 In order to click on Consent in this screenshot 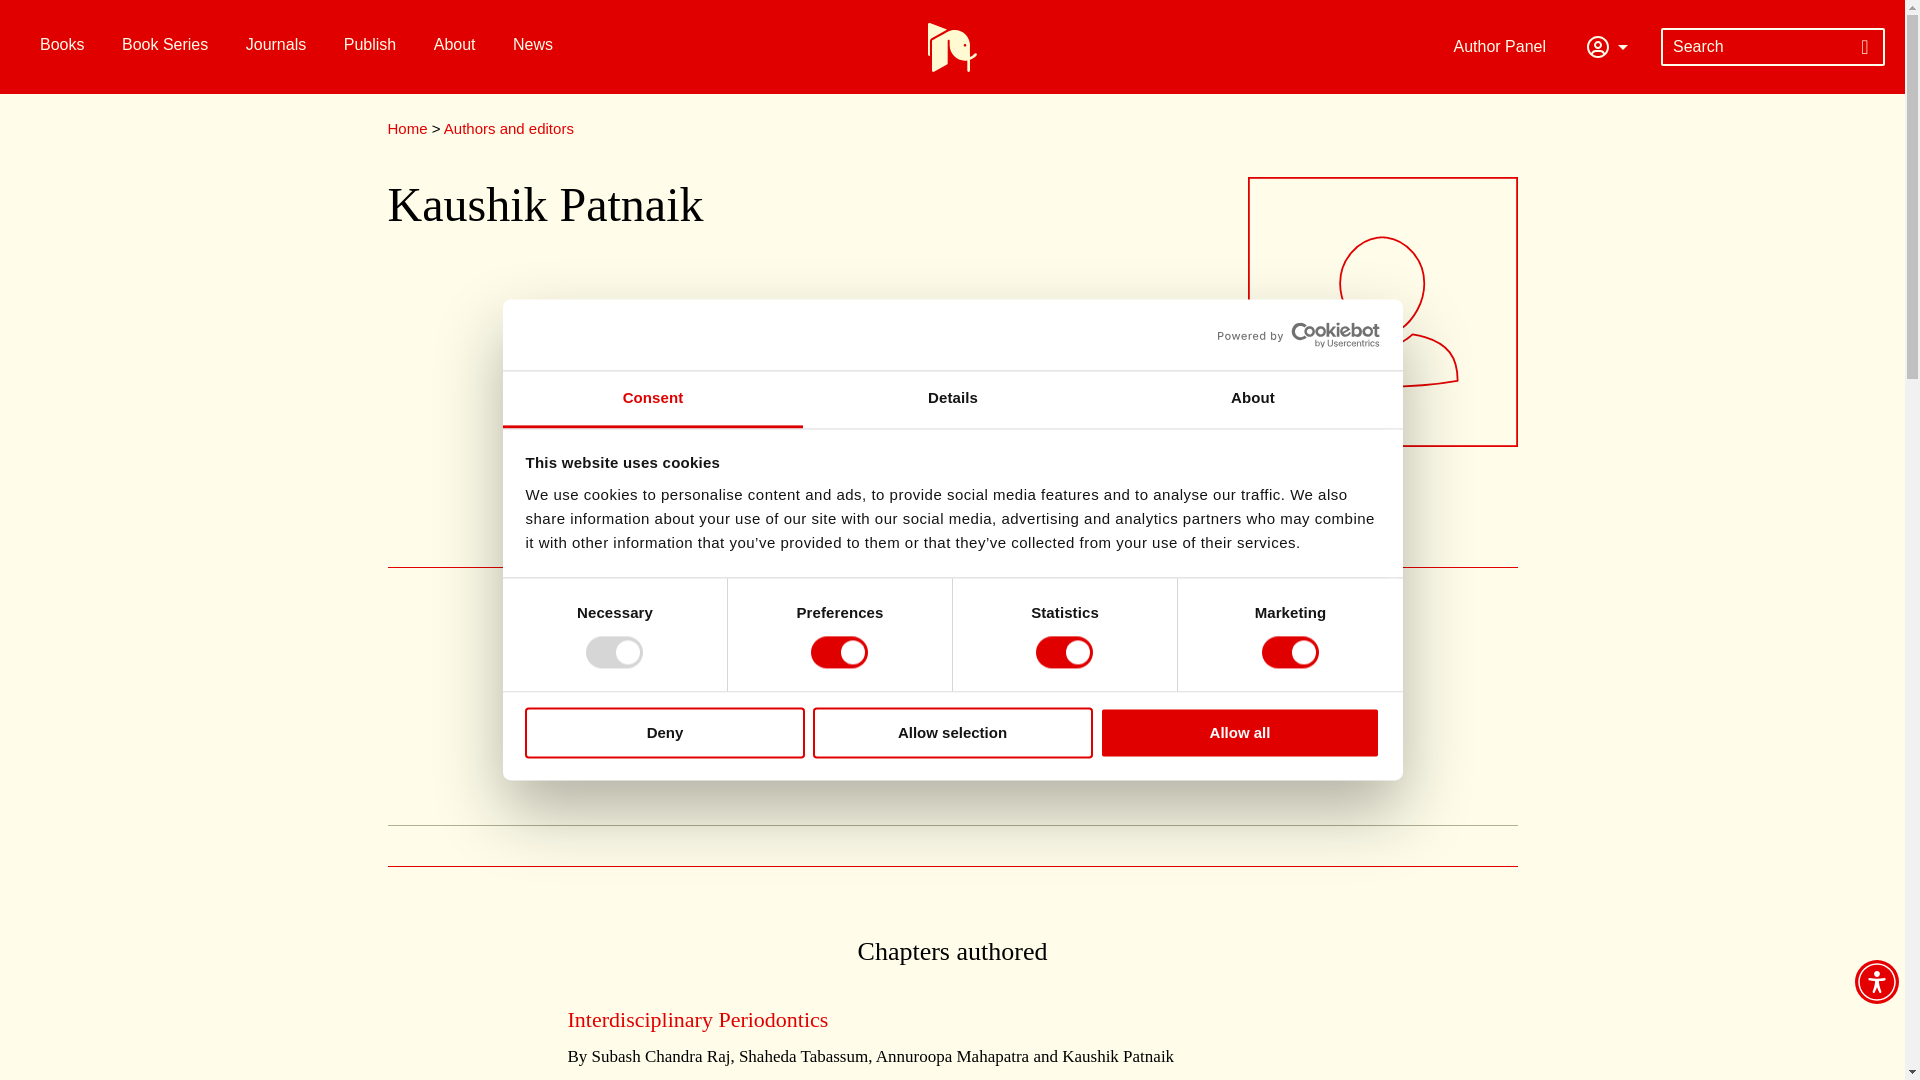, I will do `click(652, 399)`.